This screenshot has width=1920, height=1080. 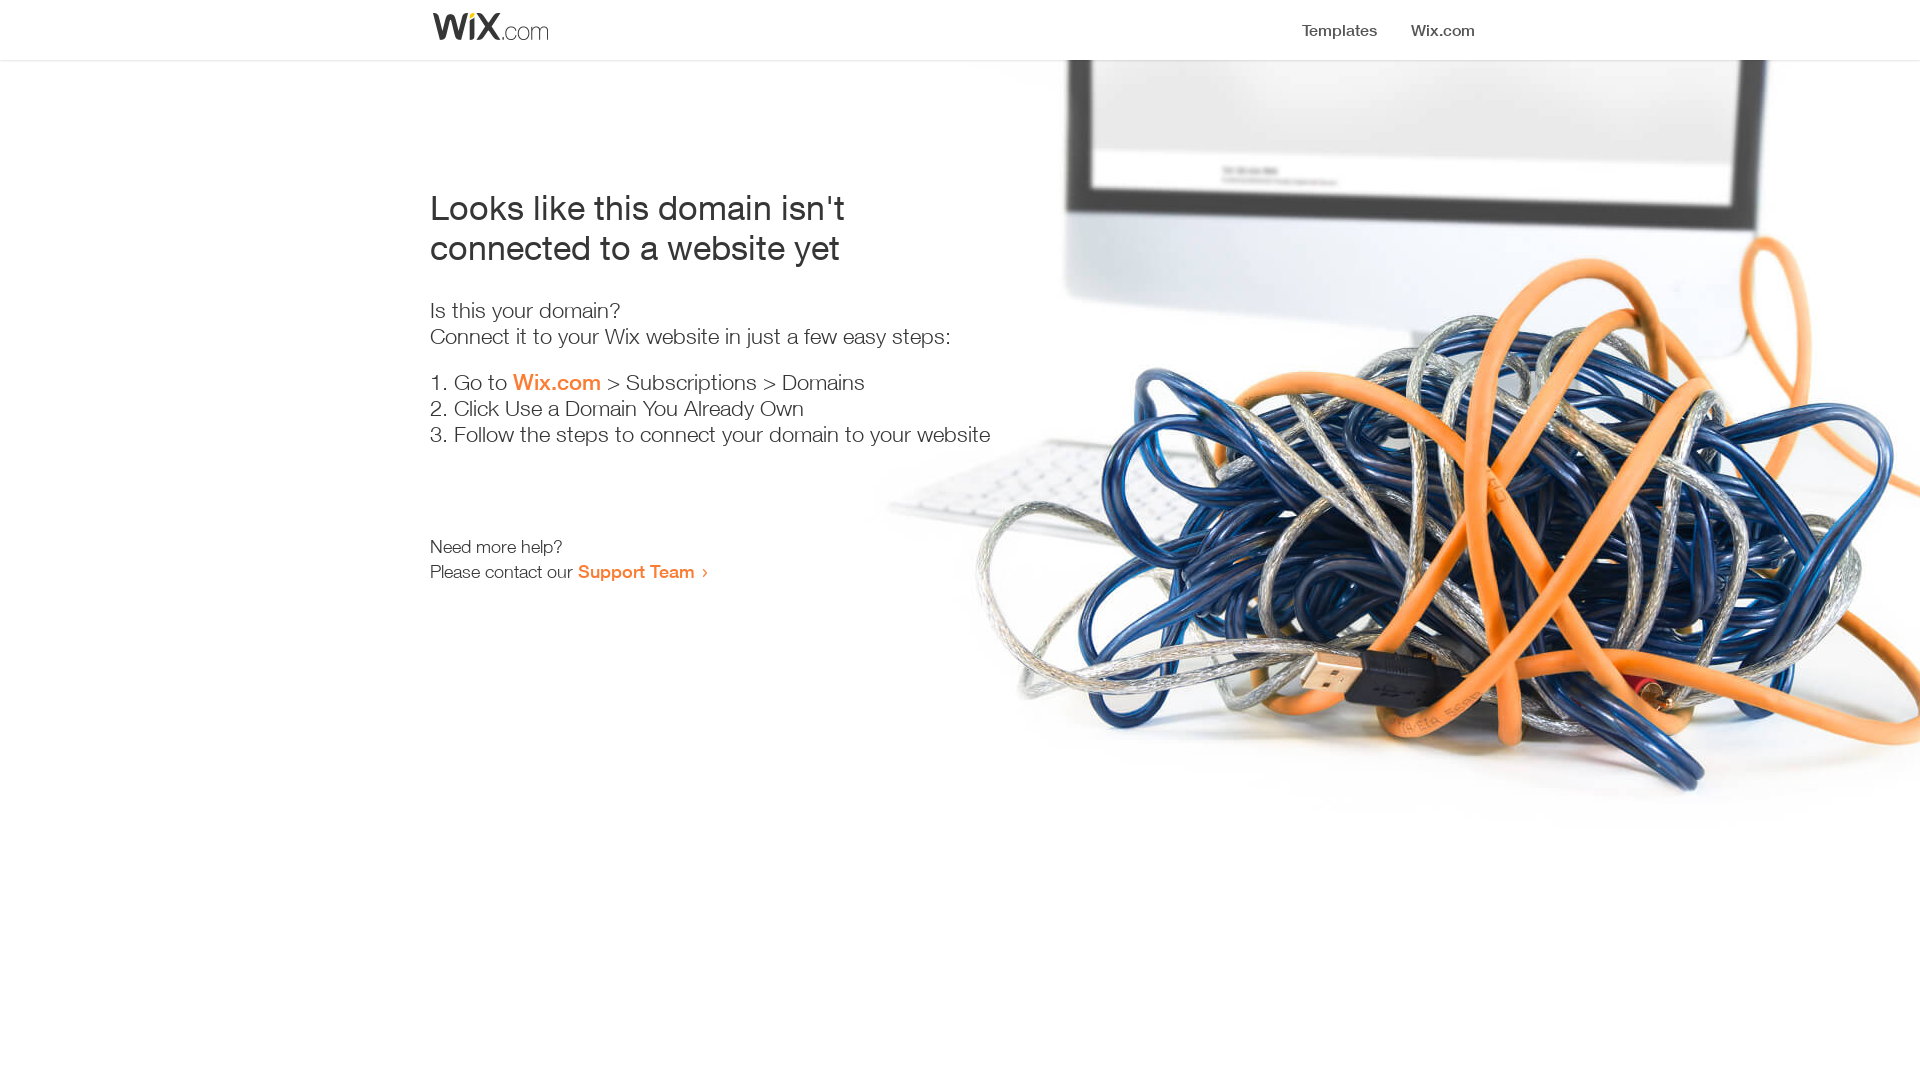 I want to click on Wix.com, so click(x=557, y=382).